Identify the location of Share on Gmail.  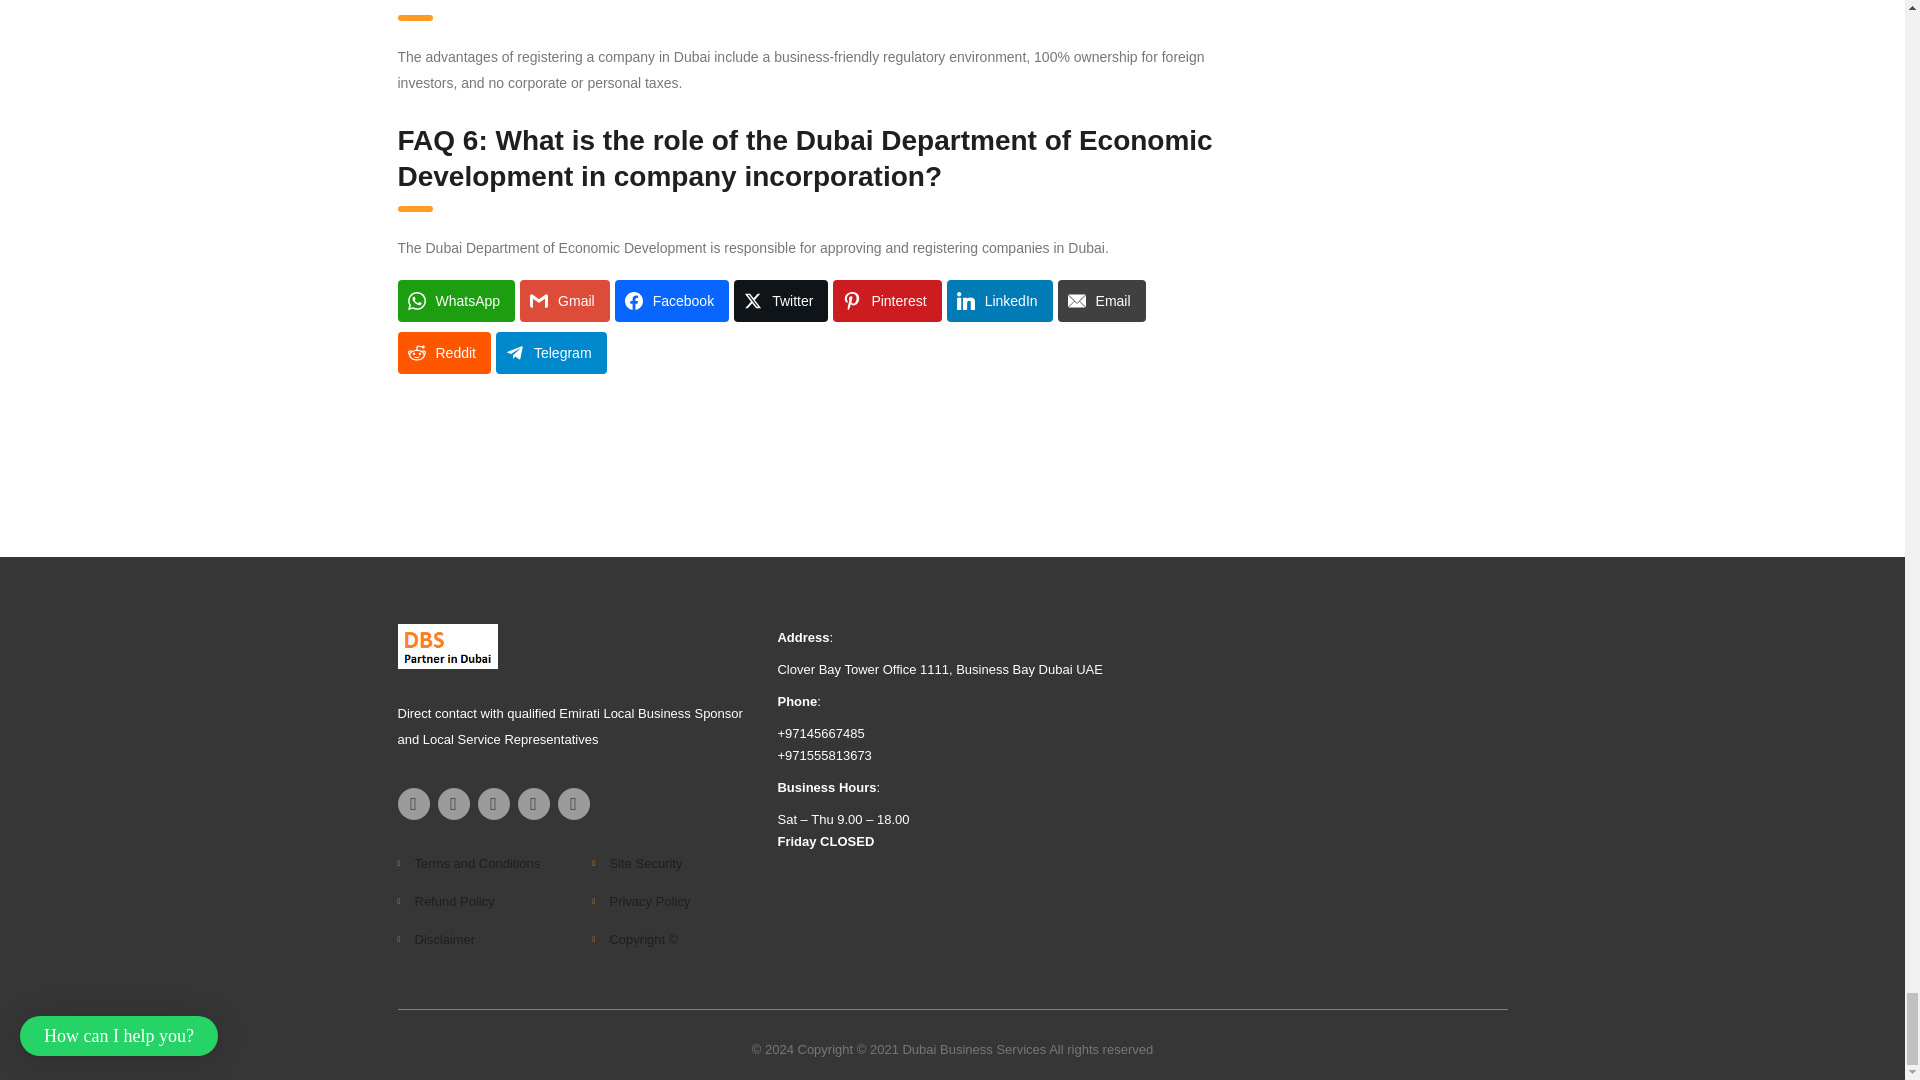
(565, 300).